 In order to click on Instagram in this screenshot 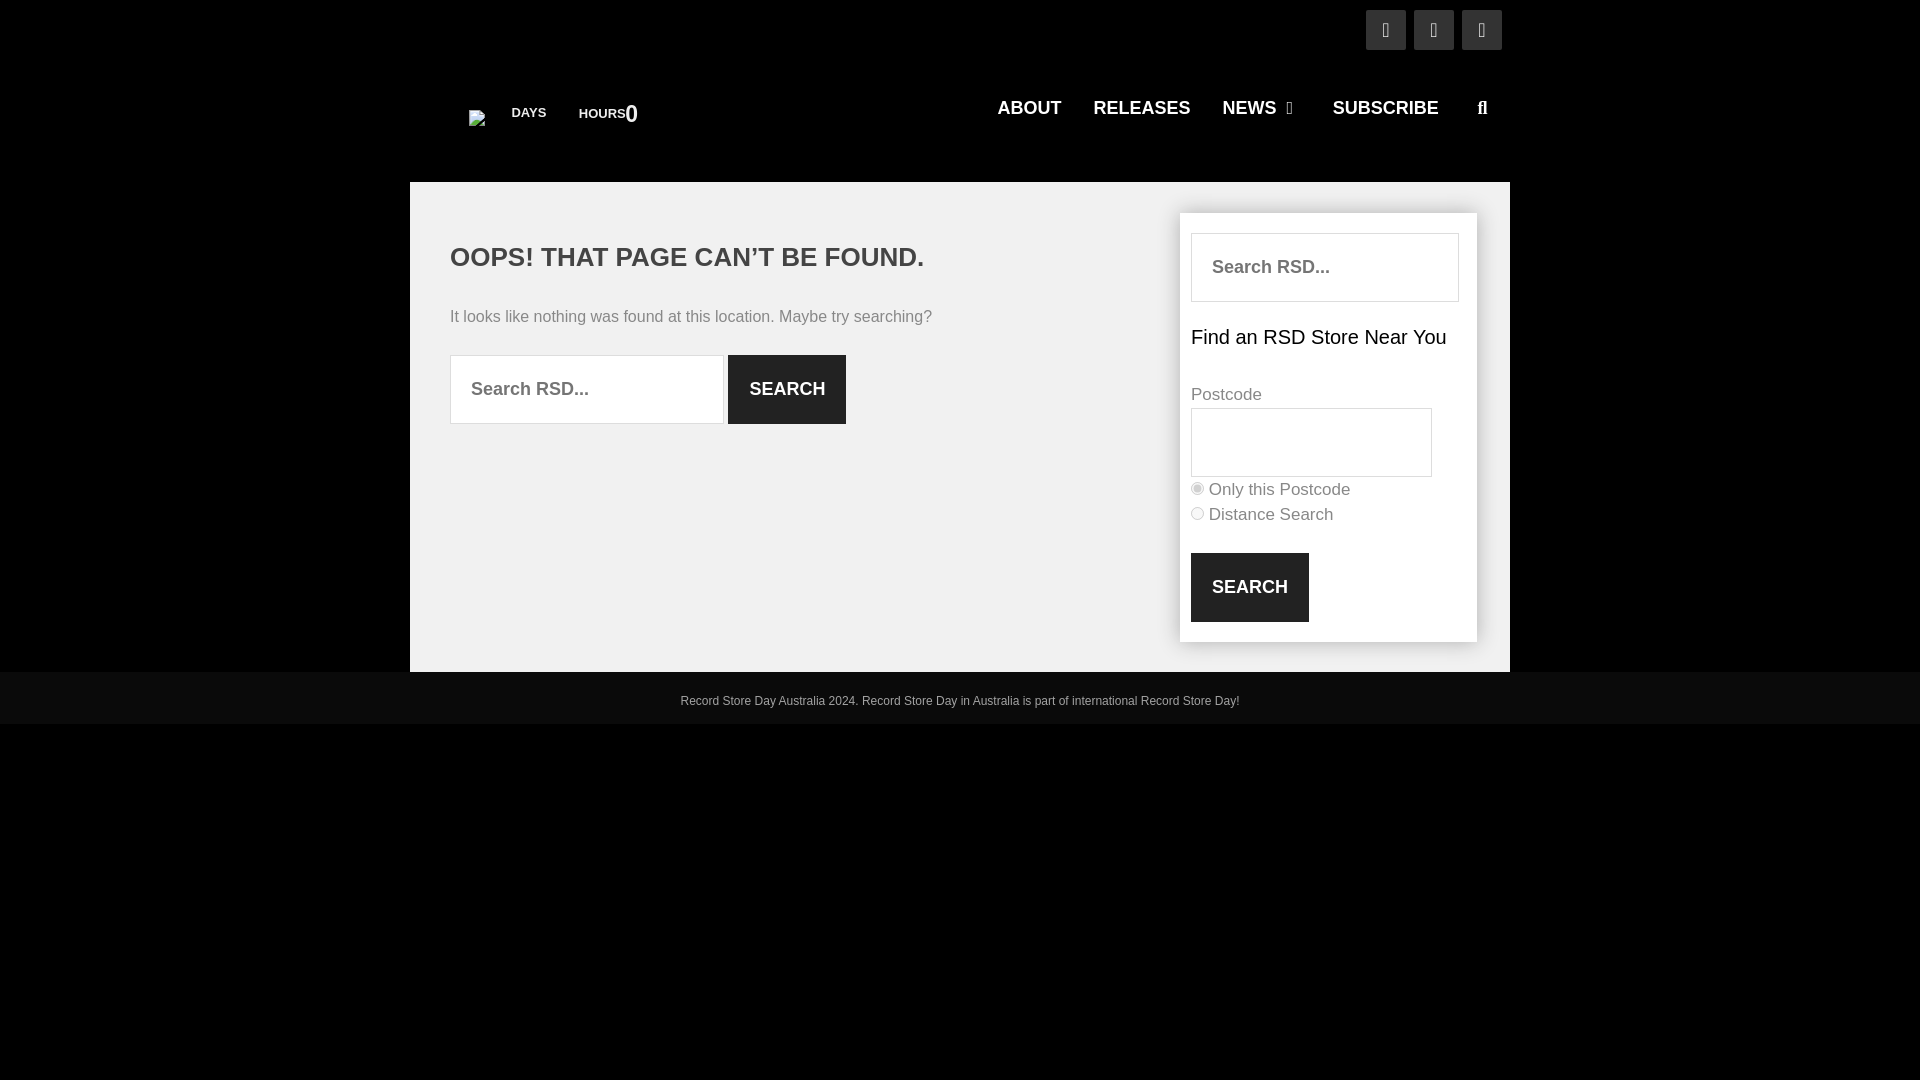, I will do `click(1481, 29)`.